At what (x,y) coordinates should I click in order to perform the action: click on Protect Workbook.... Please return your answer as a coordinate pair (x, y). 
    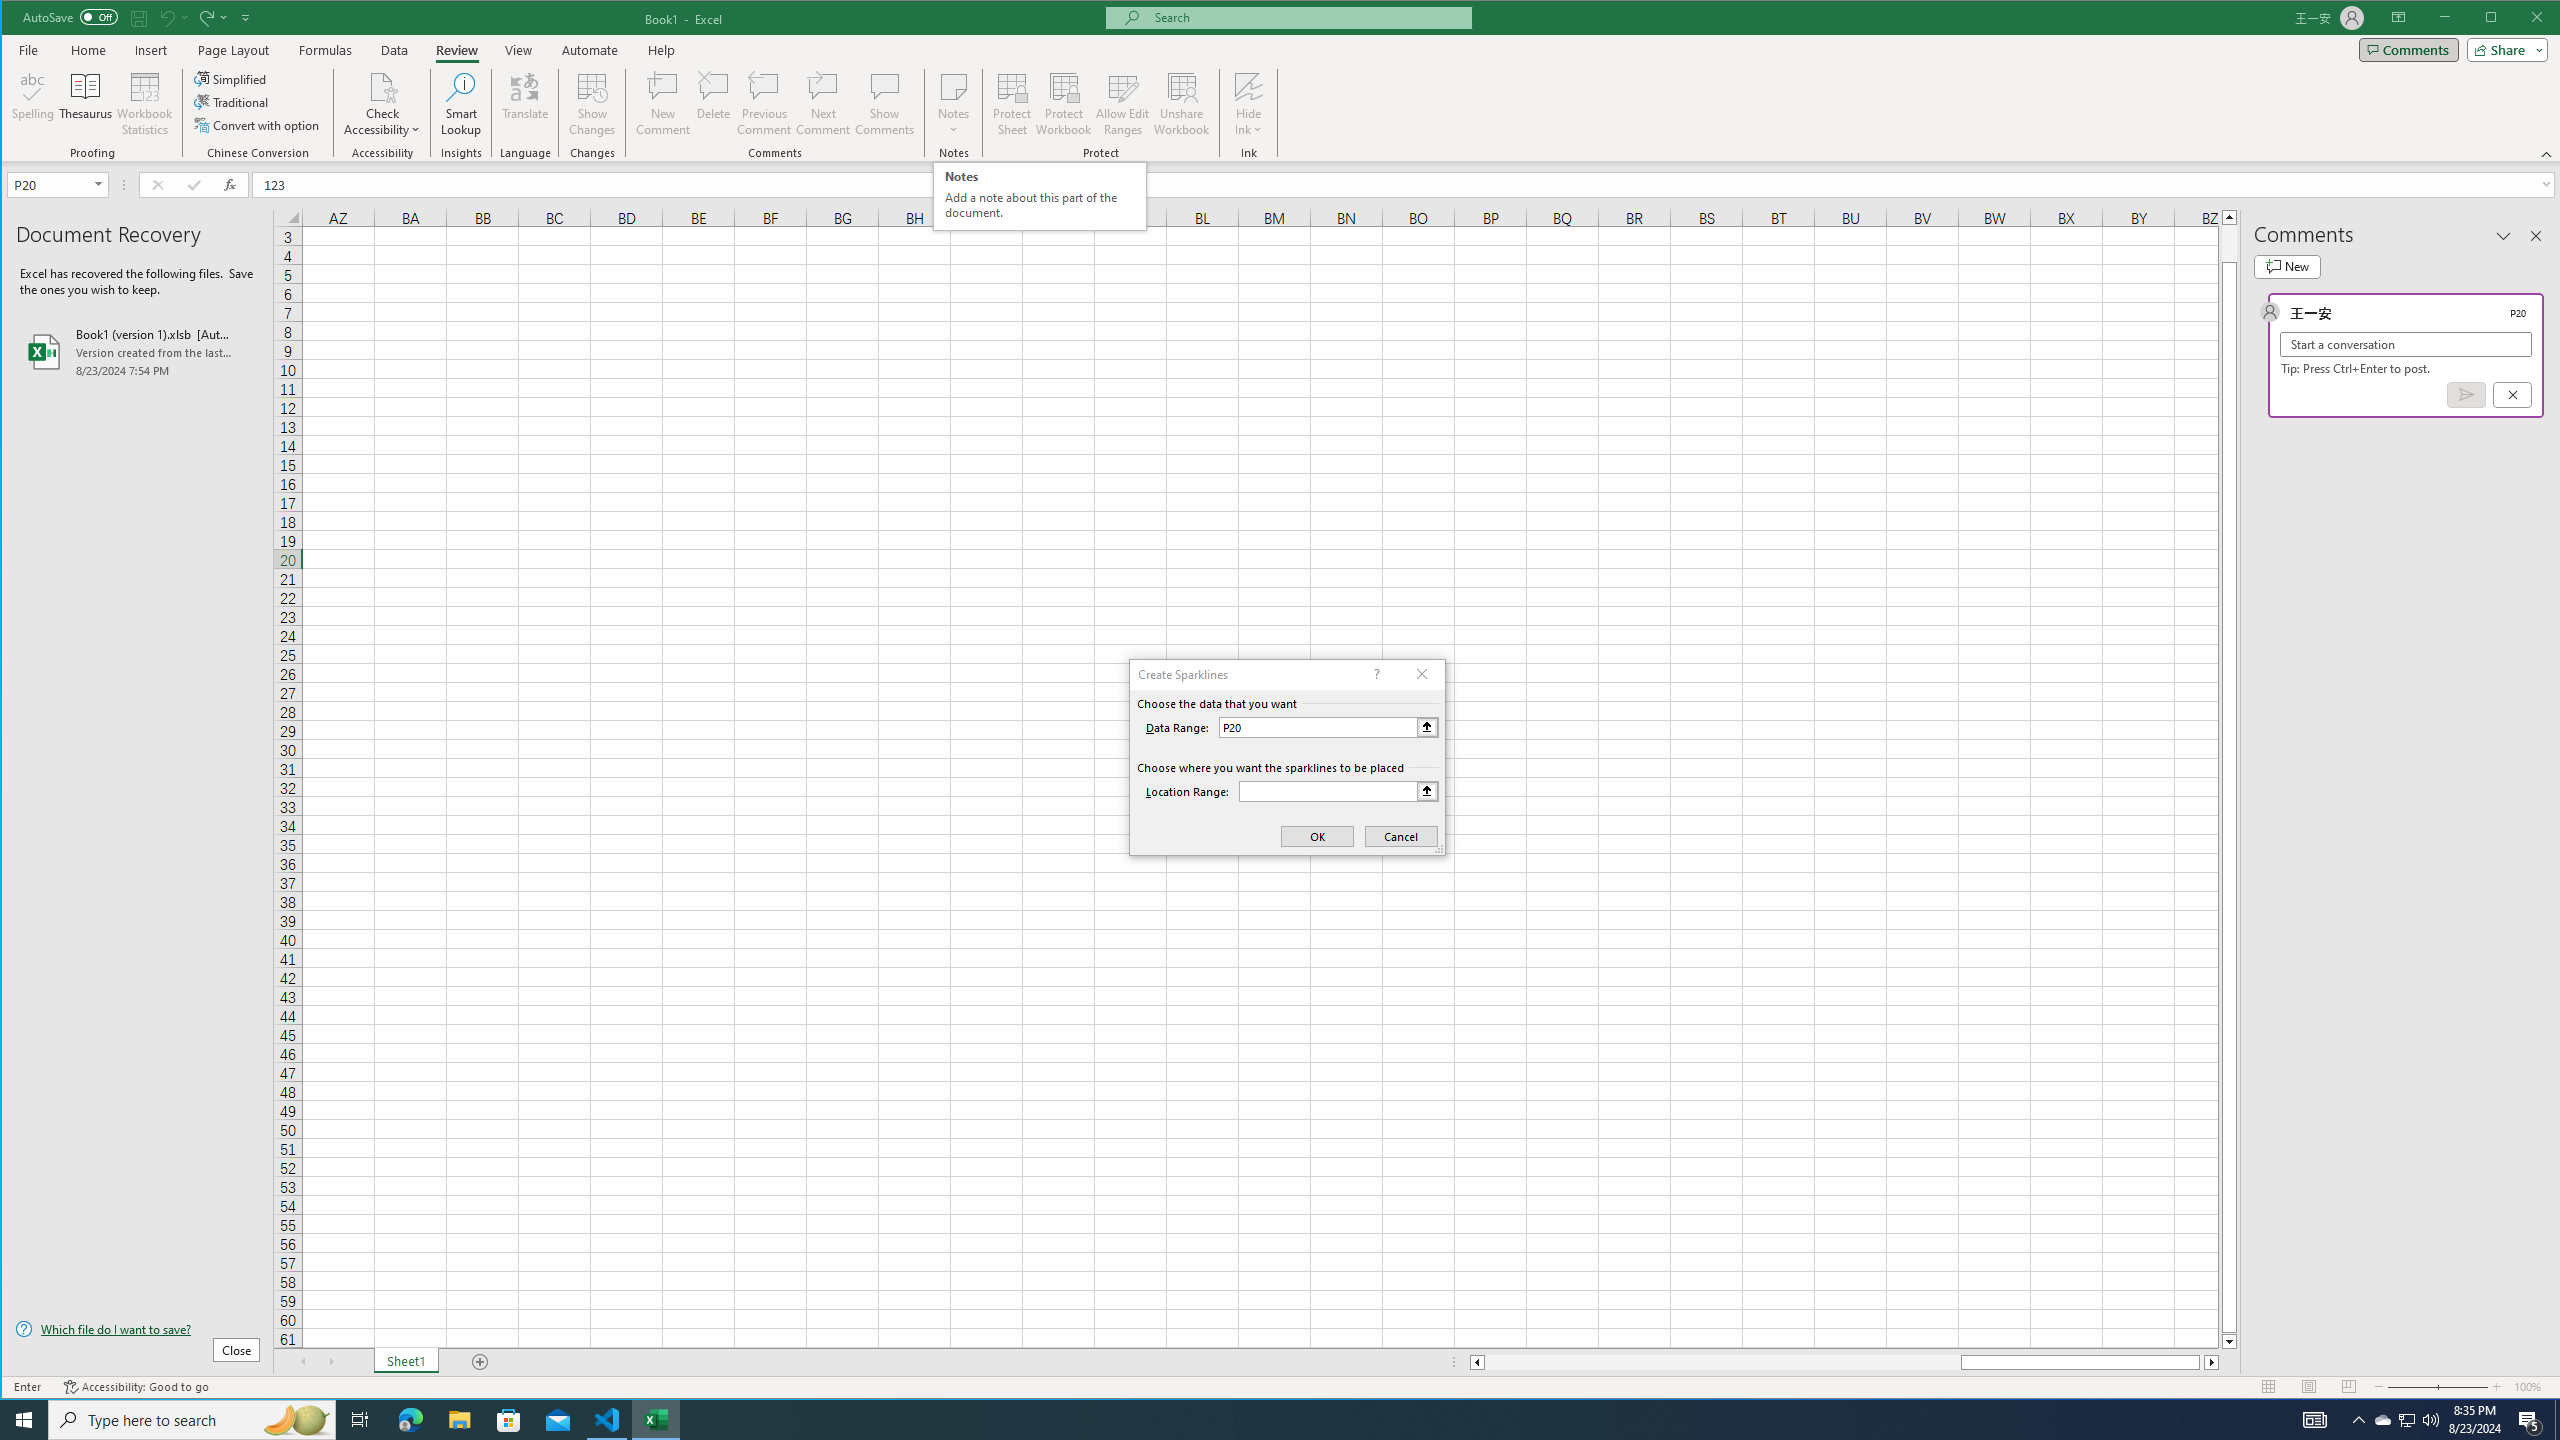
    Looking at the image, I should click on (1064, 104).